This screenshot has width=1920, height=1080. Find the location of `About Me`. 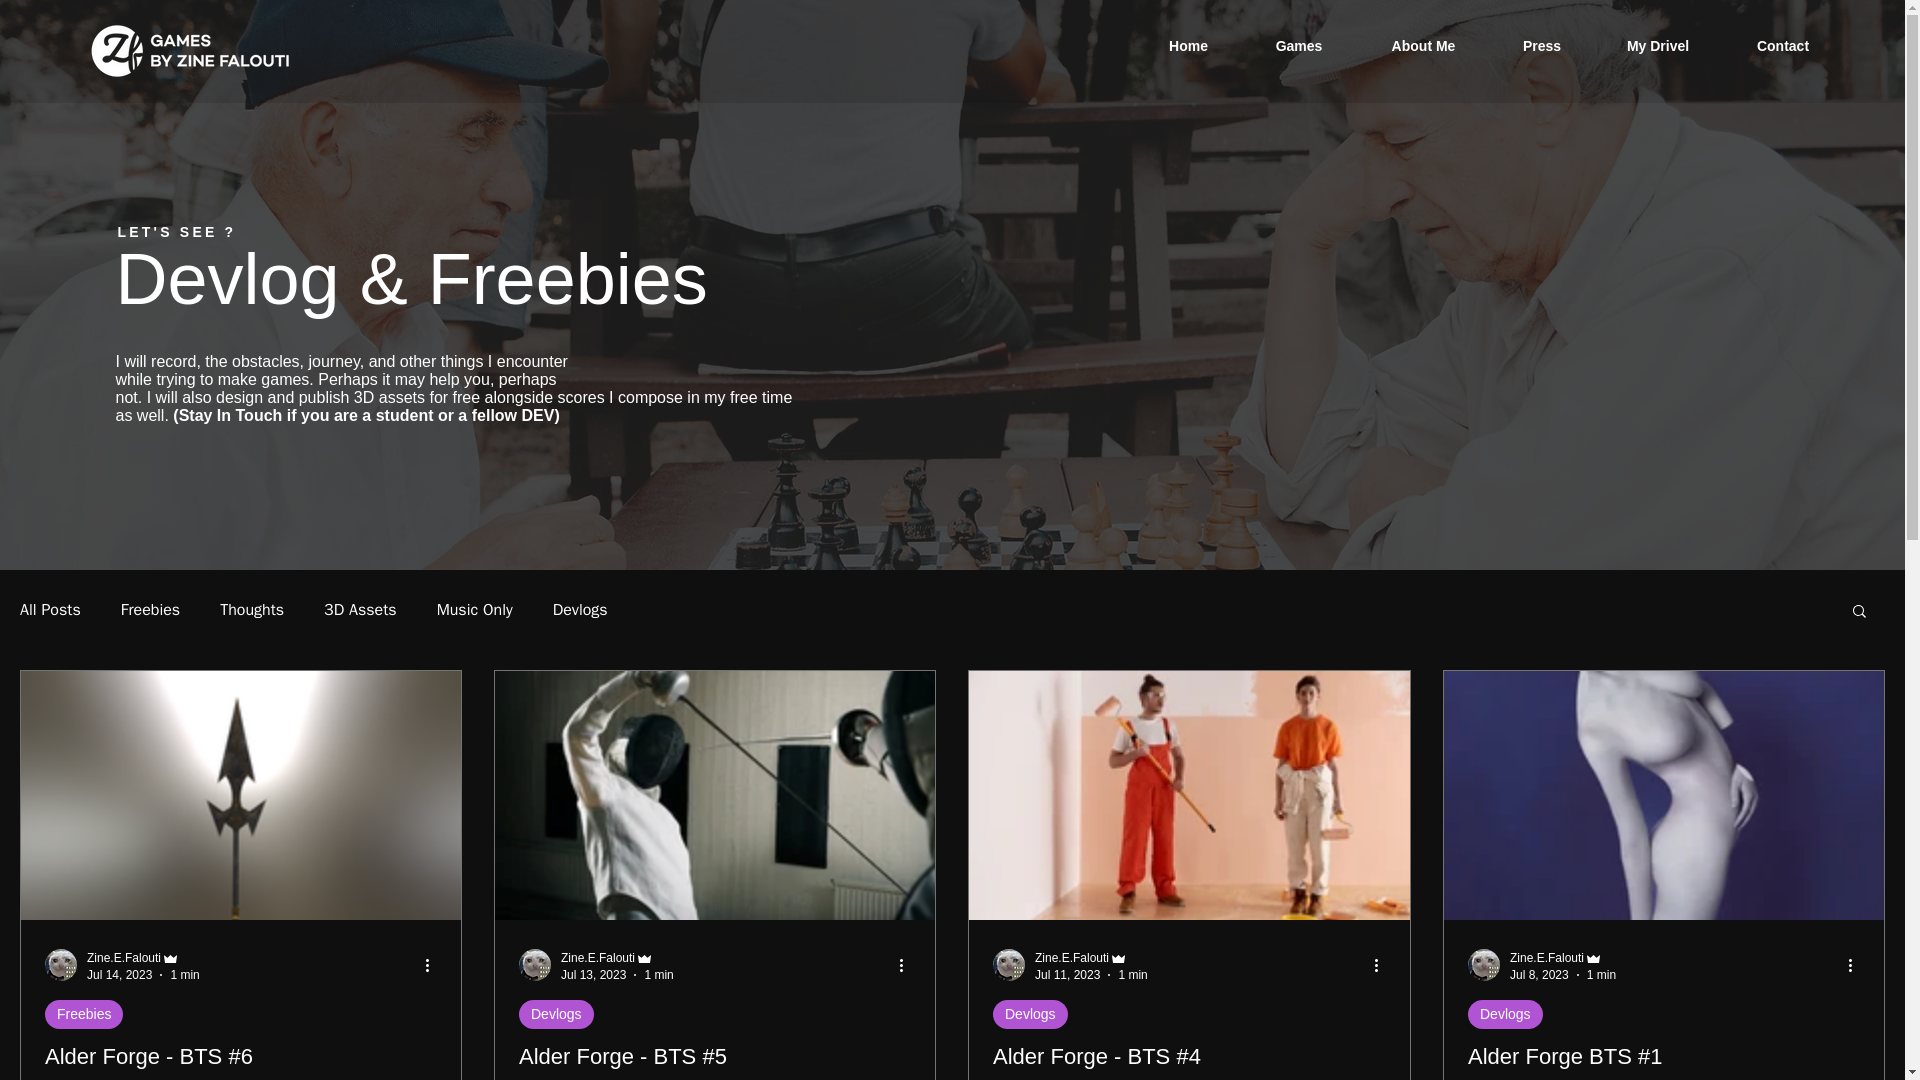

About Me is located at coordinates (1423, 46).